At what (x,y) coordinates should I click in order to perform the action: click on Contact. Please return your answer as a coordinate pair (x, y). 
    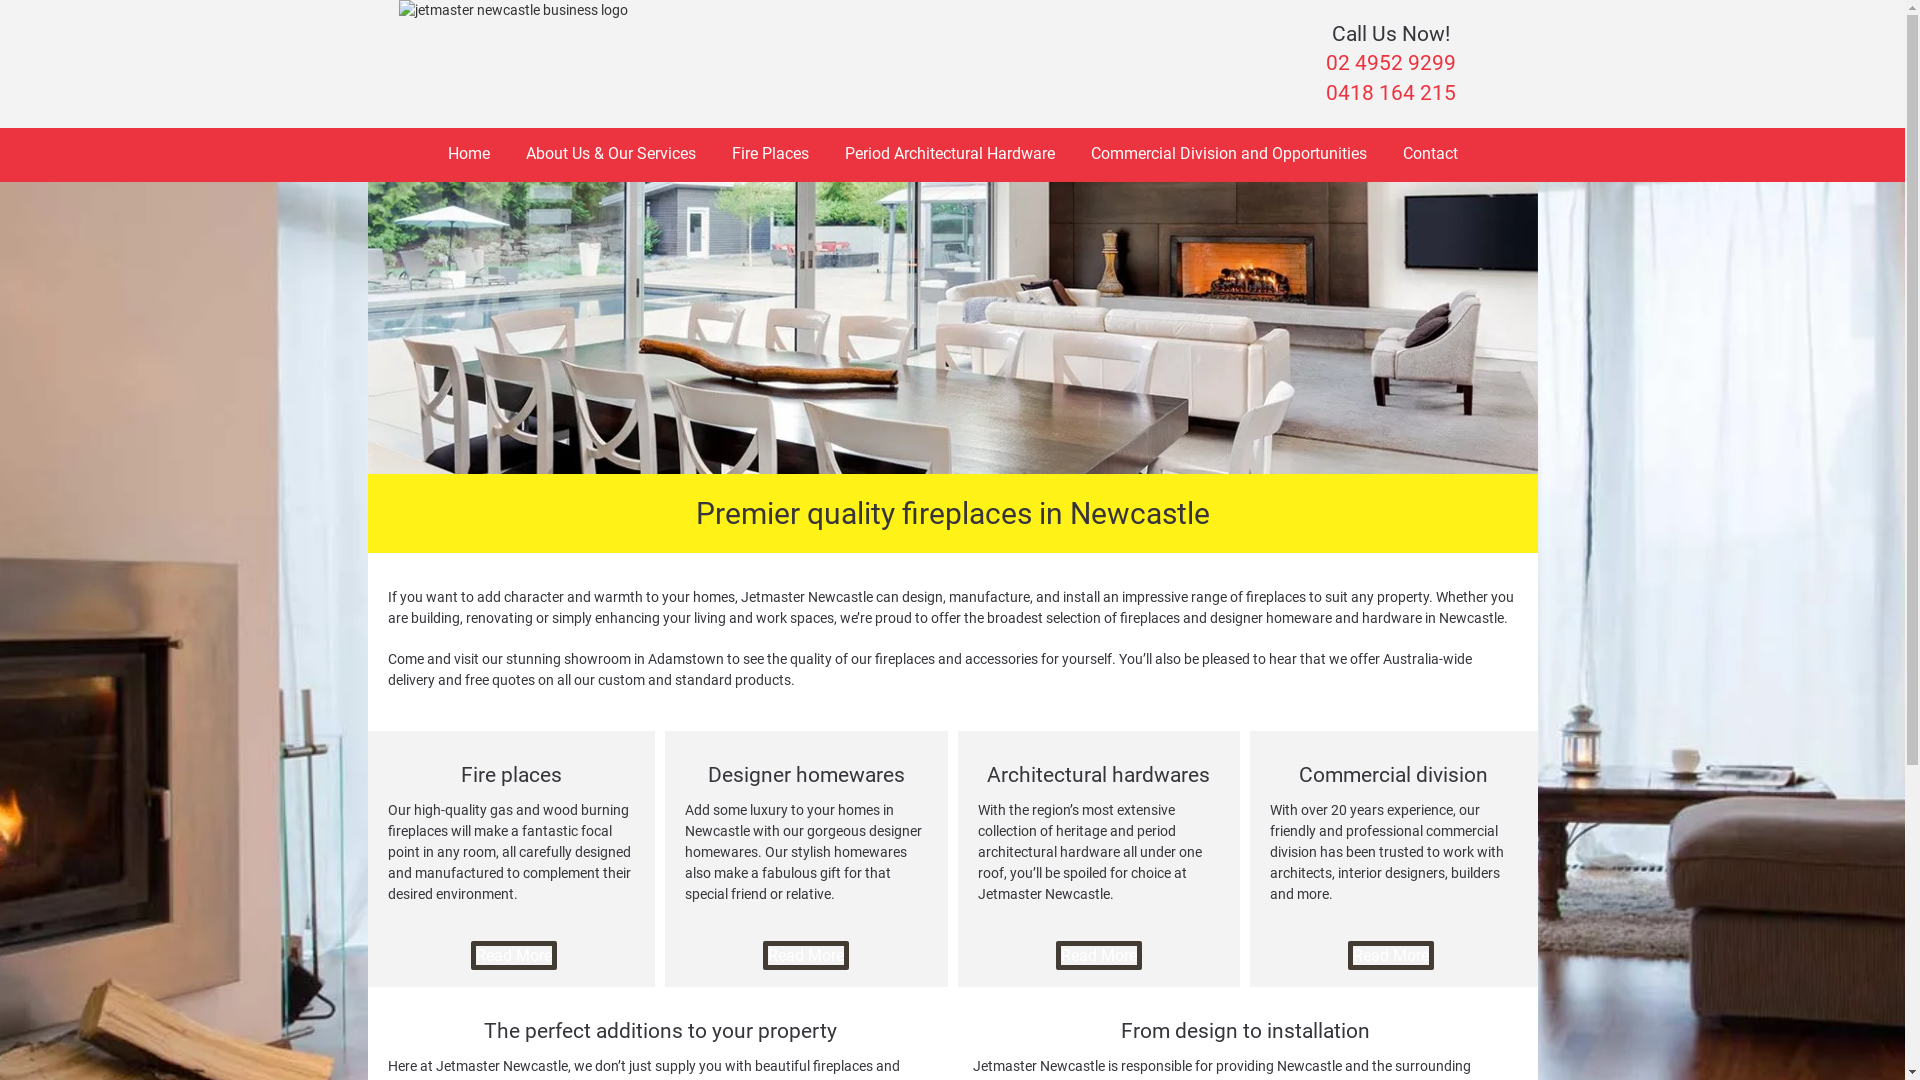
    Looking at the image, I should click on (1430, 154).